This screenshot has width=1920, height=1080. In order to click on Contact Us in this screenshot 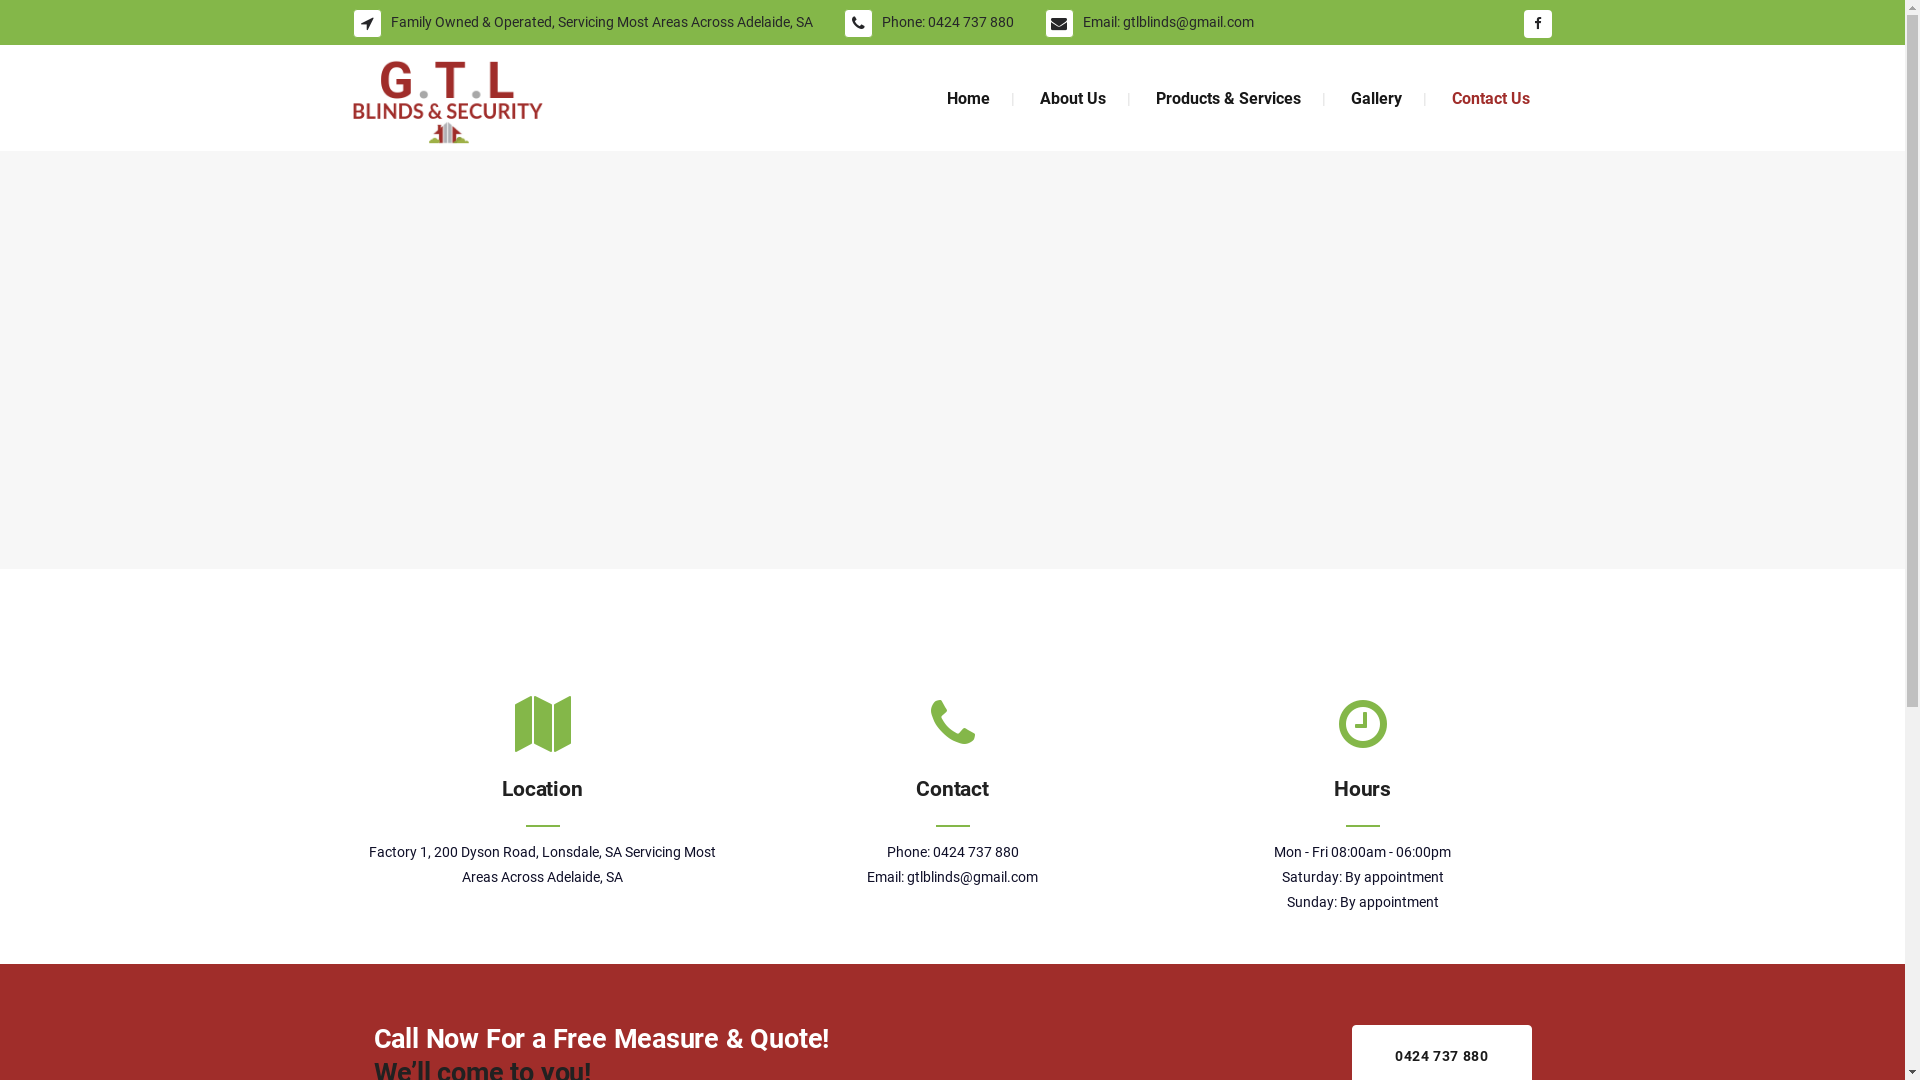, I will do `click(1490, 98)`.